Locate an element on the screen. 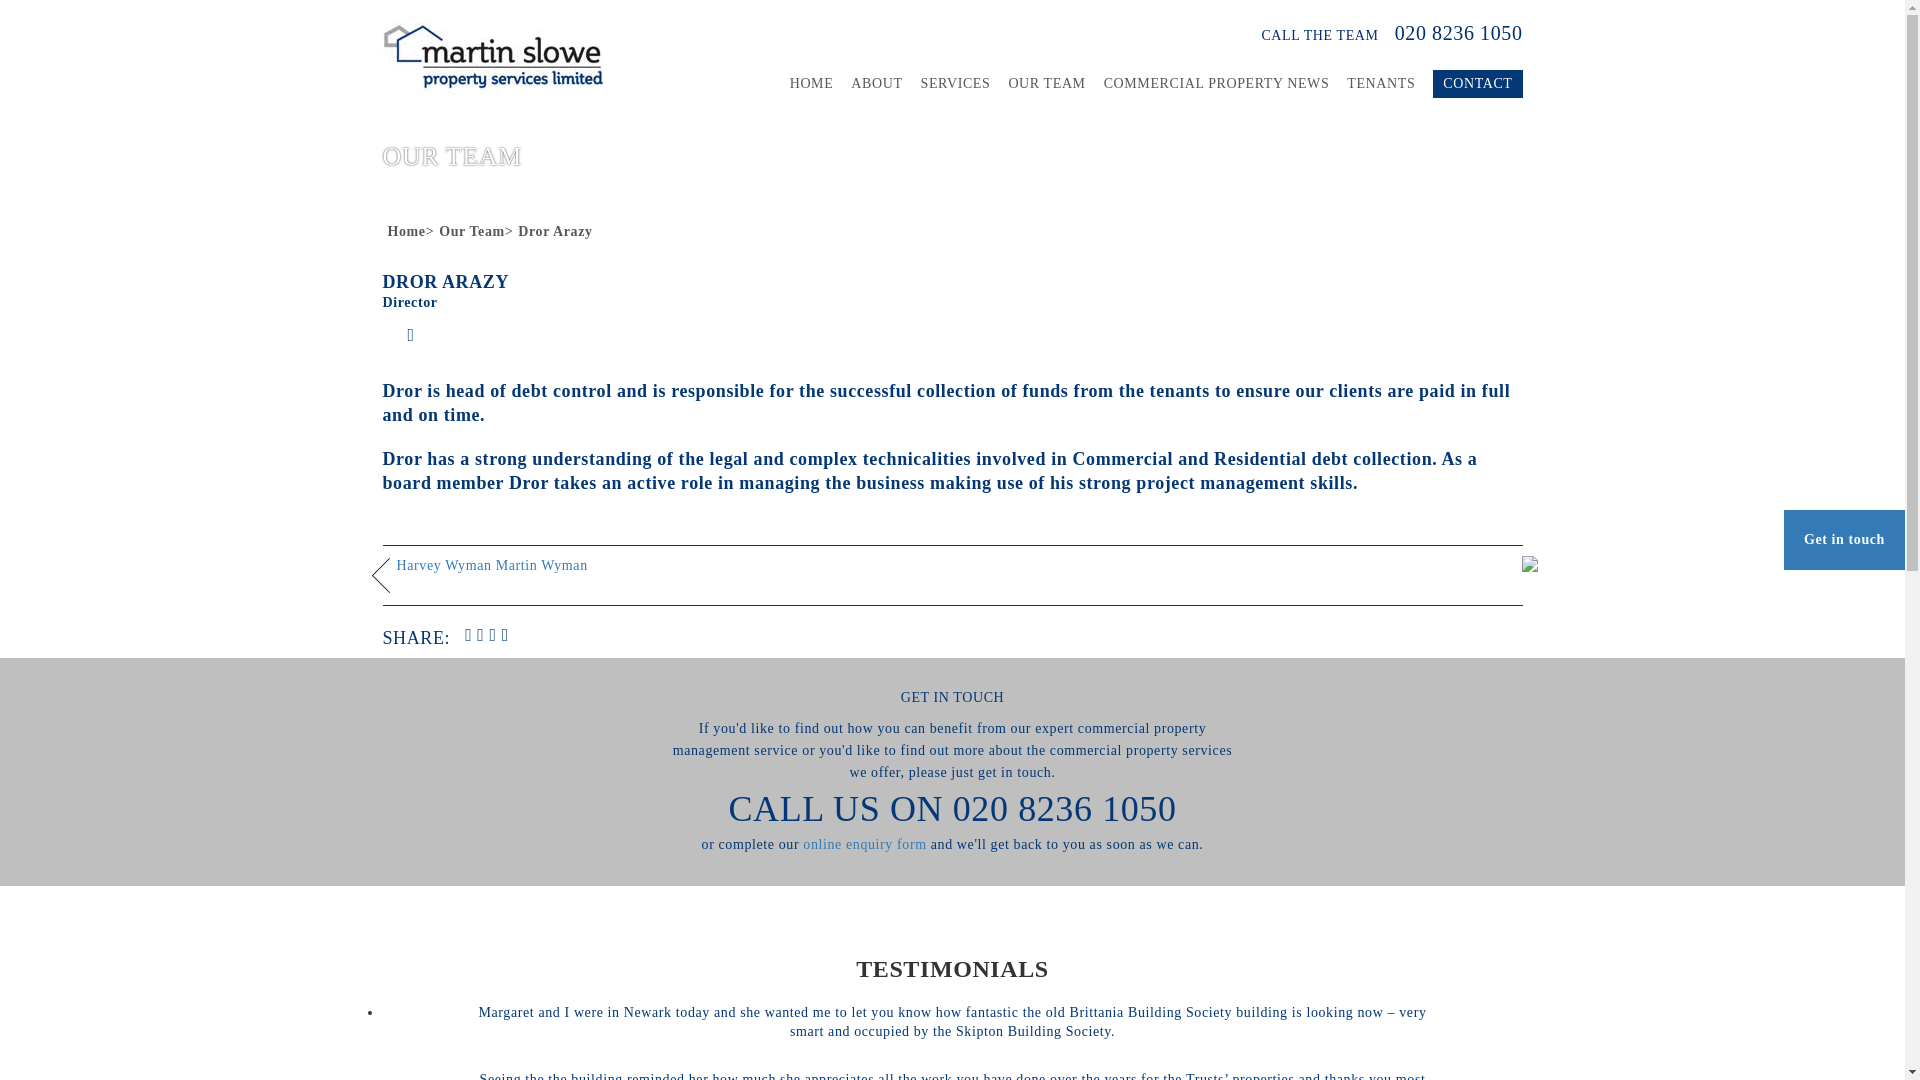  ABOUT is located at coordinates (876, 84).